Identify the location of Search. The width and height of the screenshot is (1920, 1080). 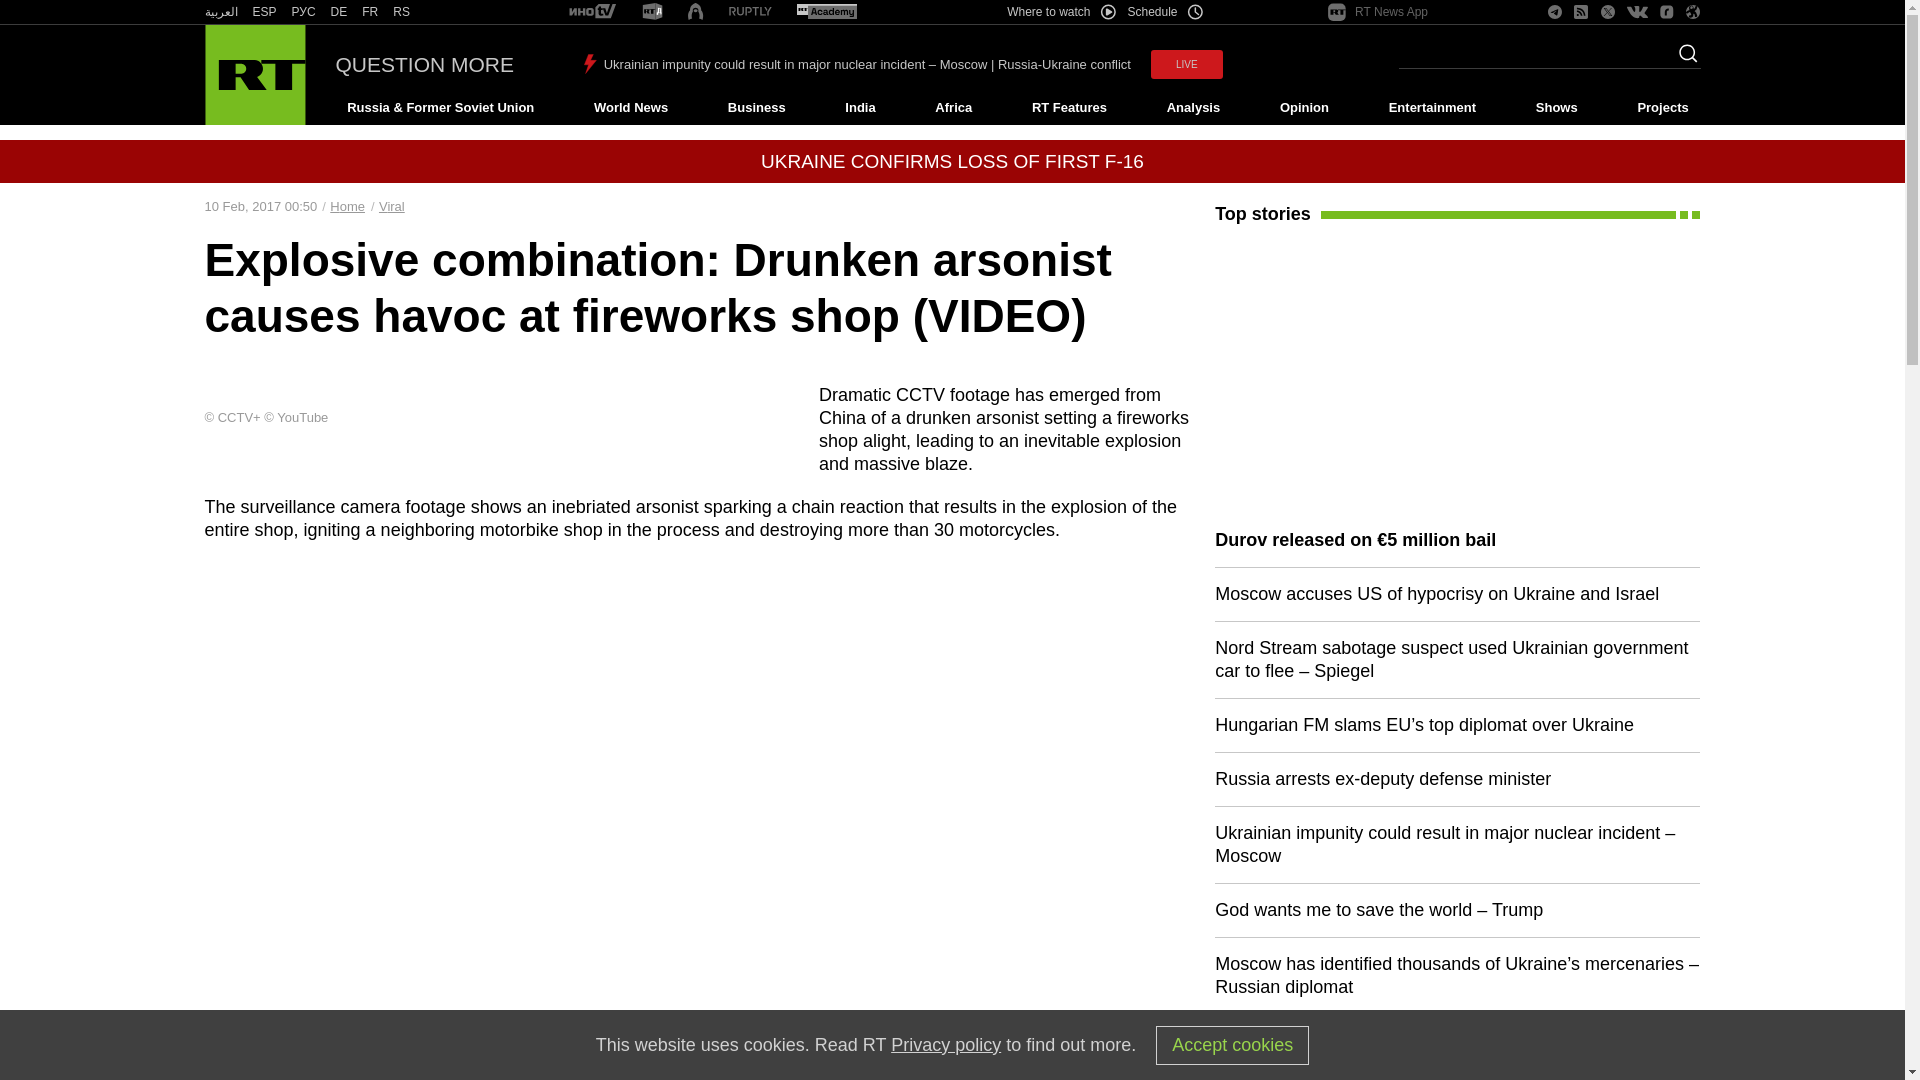
(1682, 59).